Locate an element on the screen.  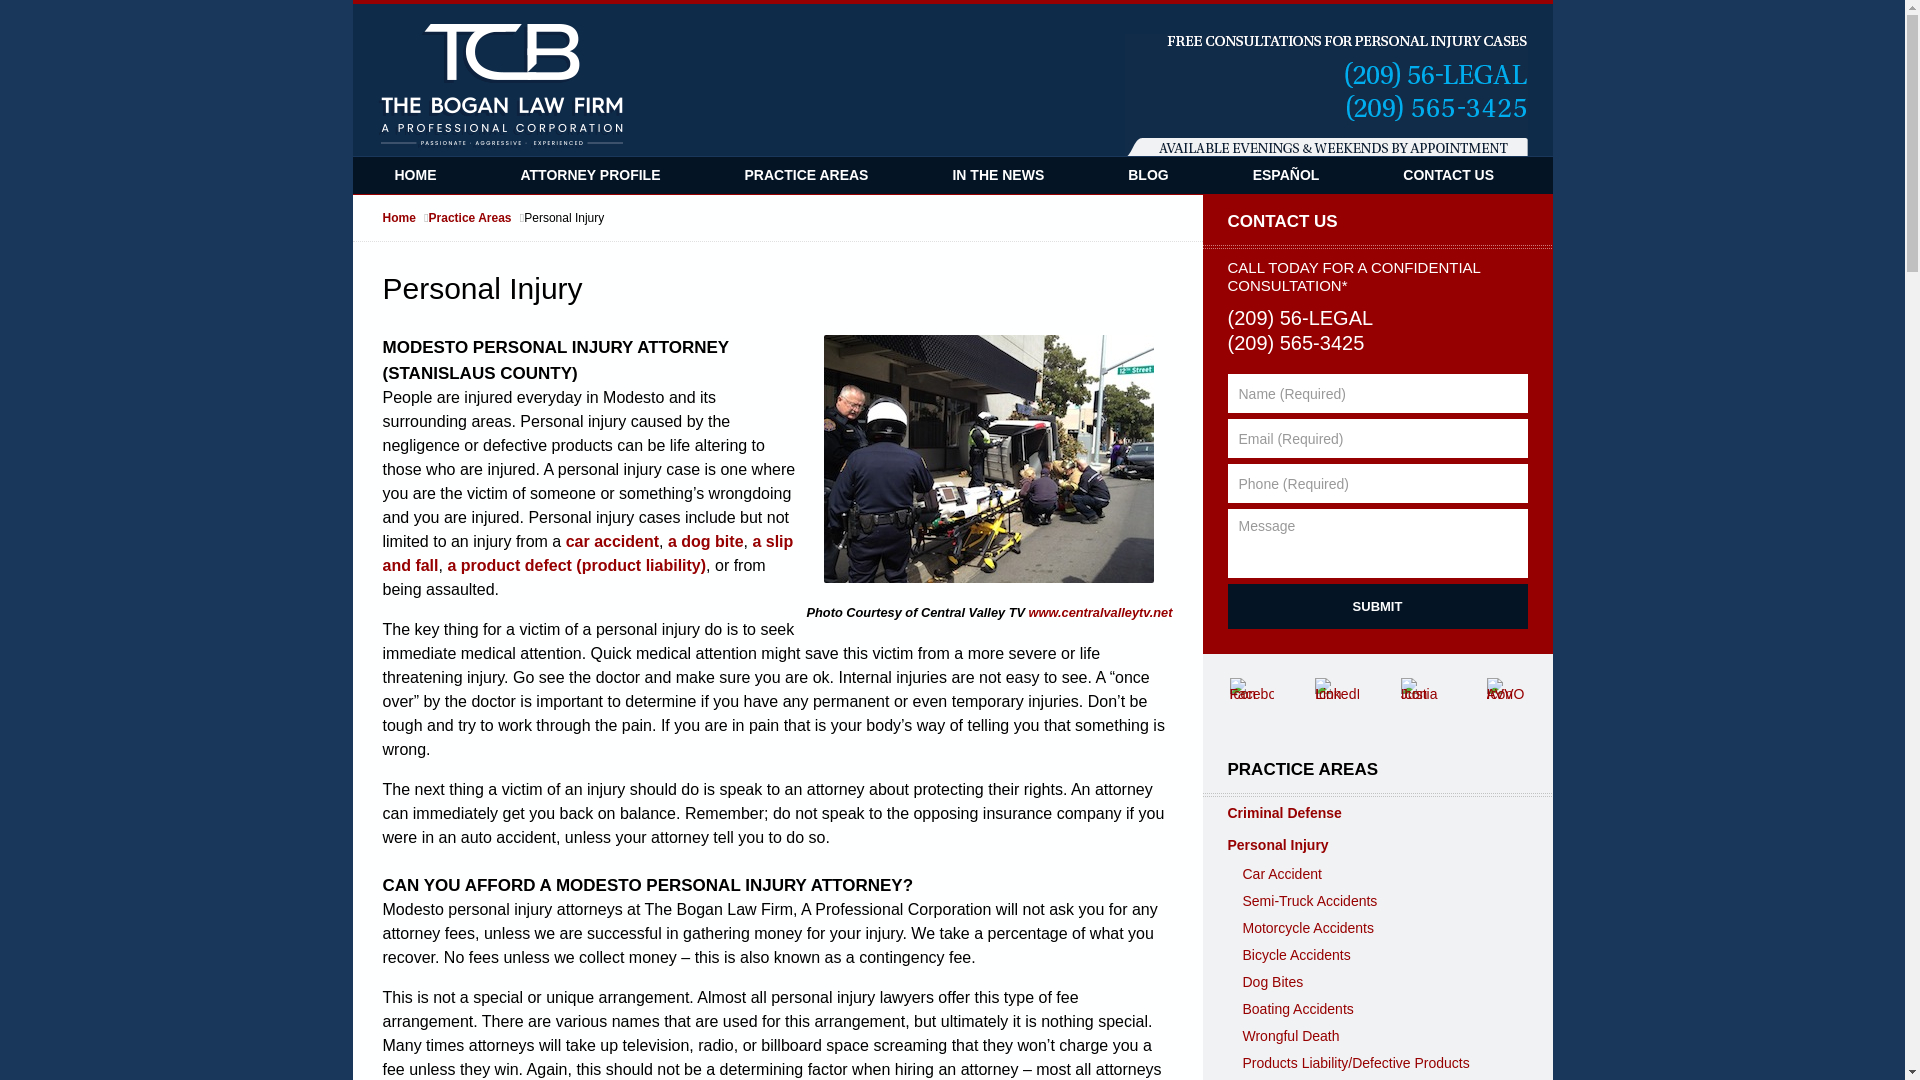
Motorcycle Accidents is located at coordinates (1377, 928).